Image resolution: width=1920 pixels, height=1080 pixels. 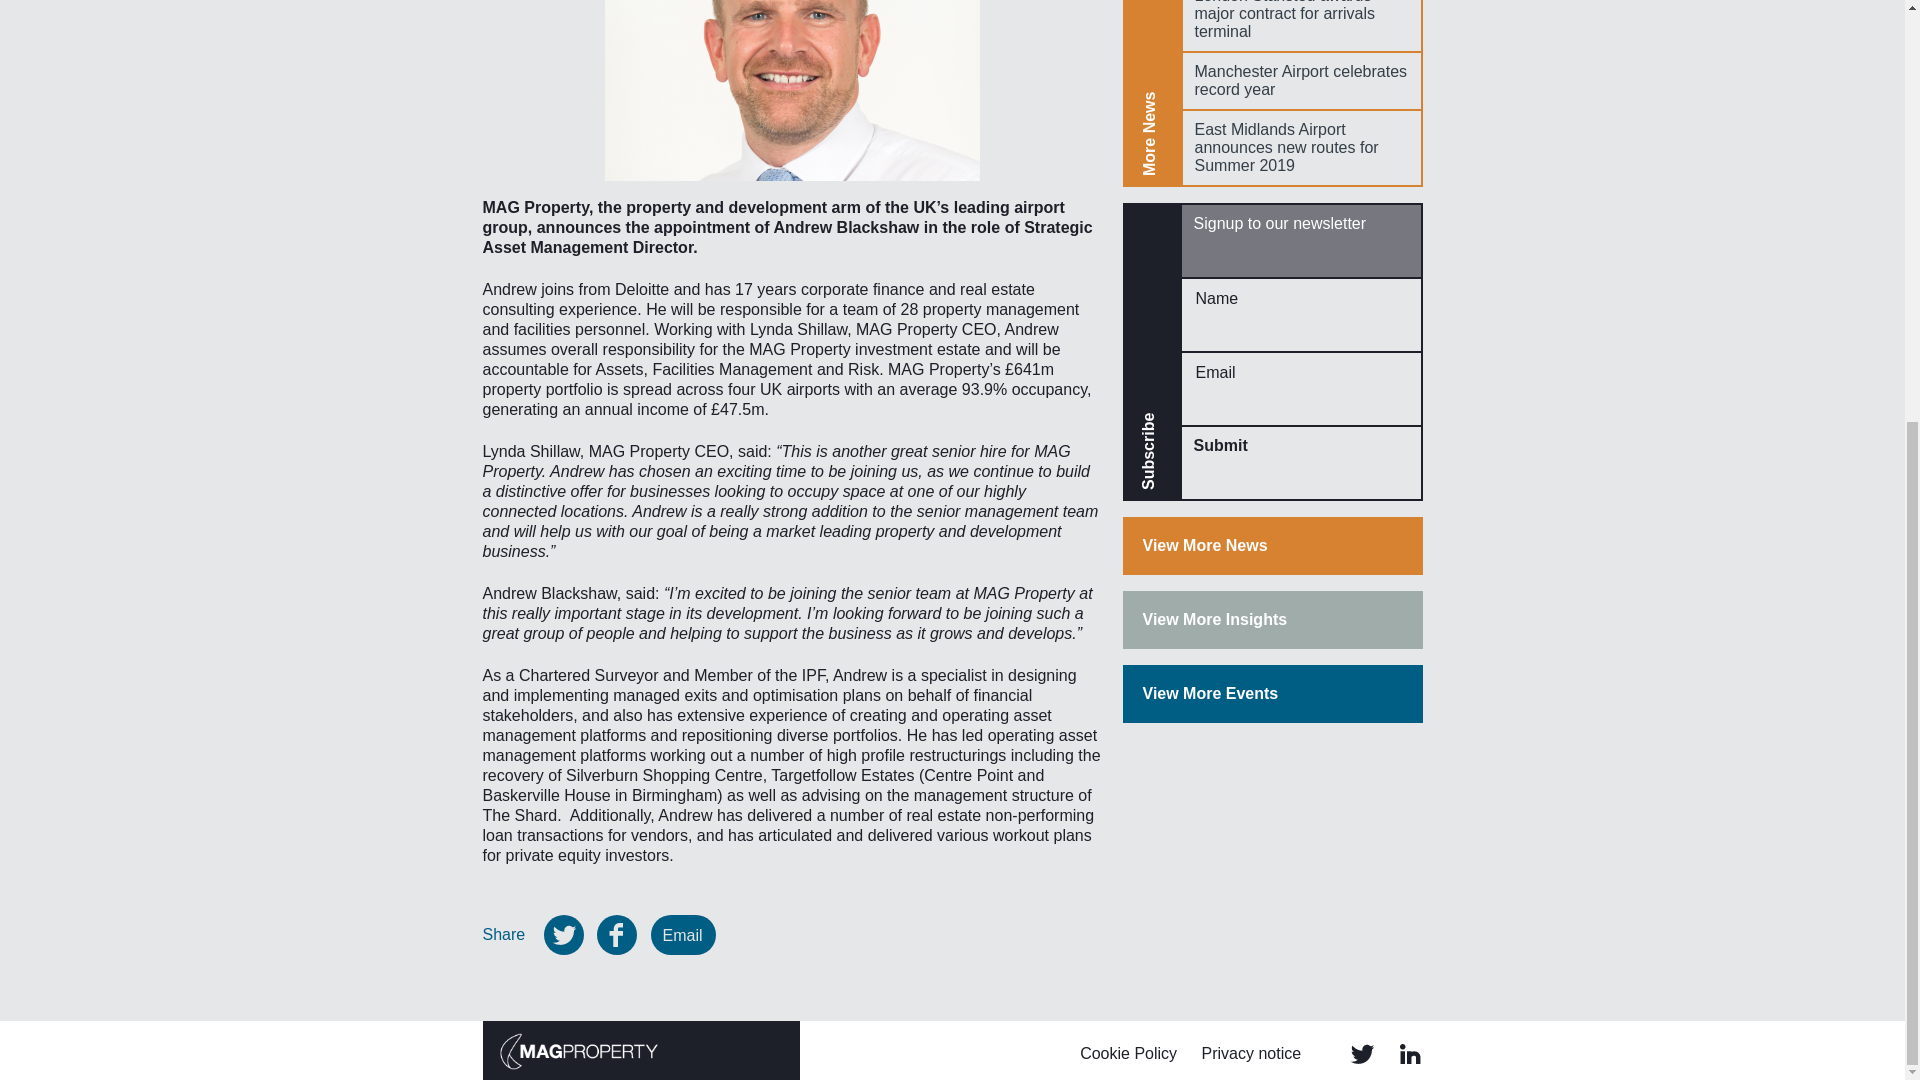 What do you see at coordinates (1251, 1054) in the screenshot?
I see `Privacy notice` at bounding box center [1251, 1054].